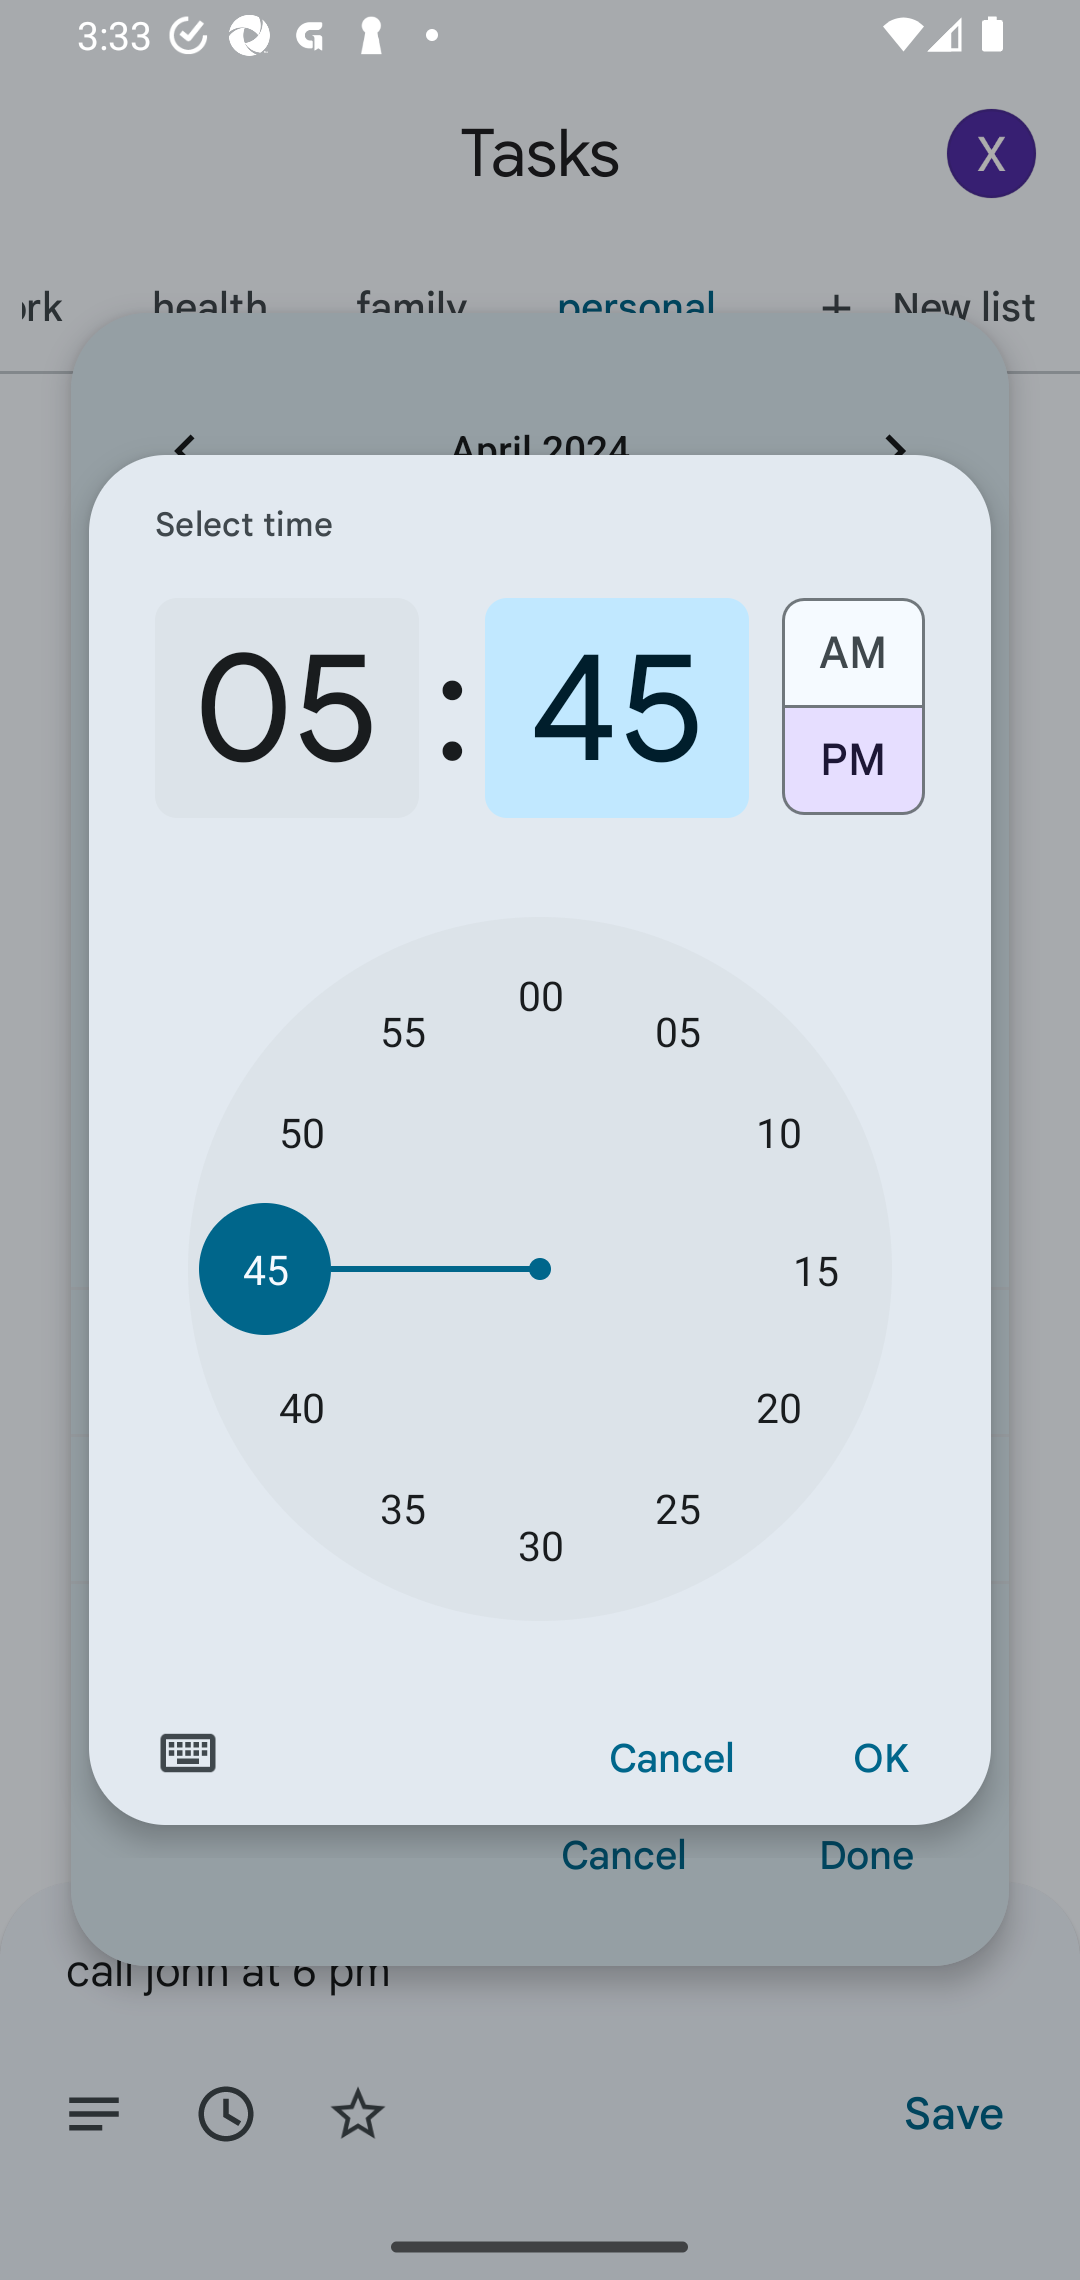 The height and width of the screenshot is (2280, 1080). I want to click on 15 15 minutes, so click(816, 1270).